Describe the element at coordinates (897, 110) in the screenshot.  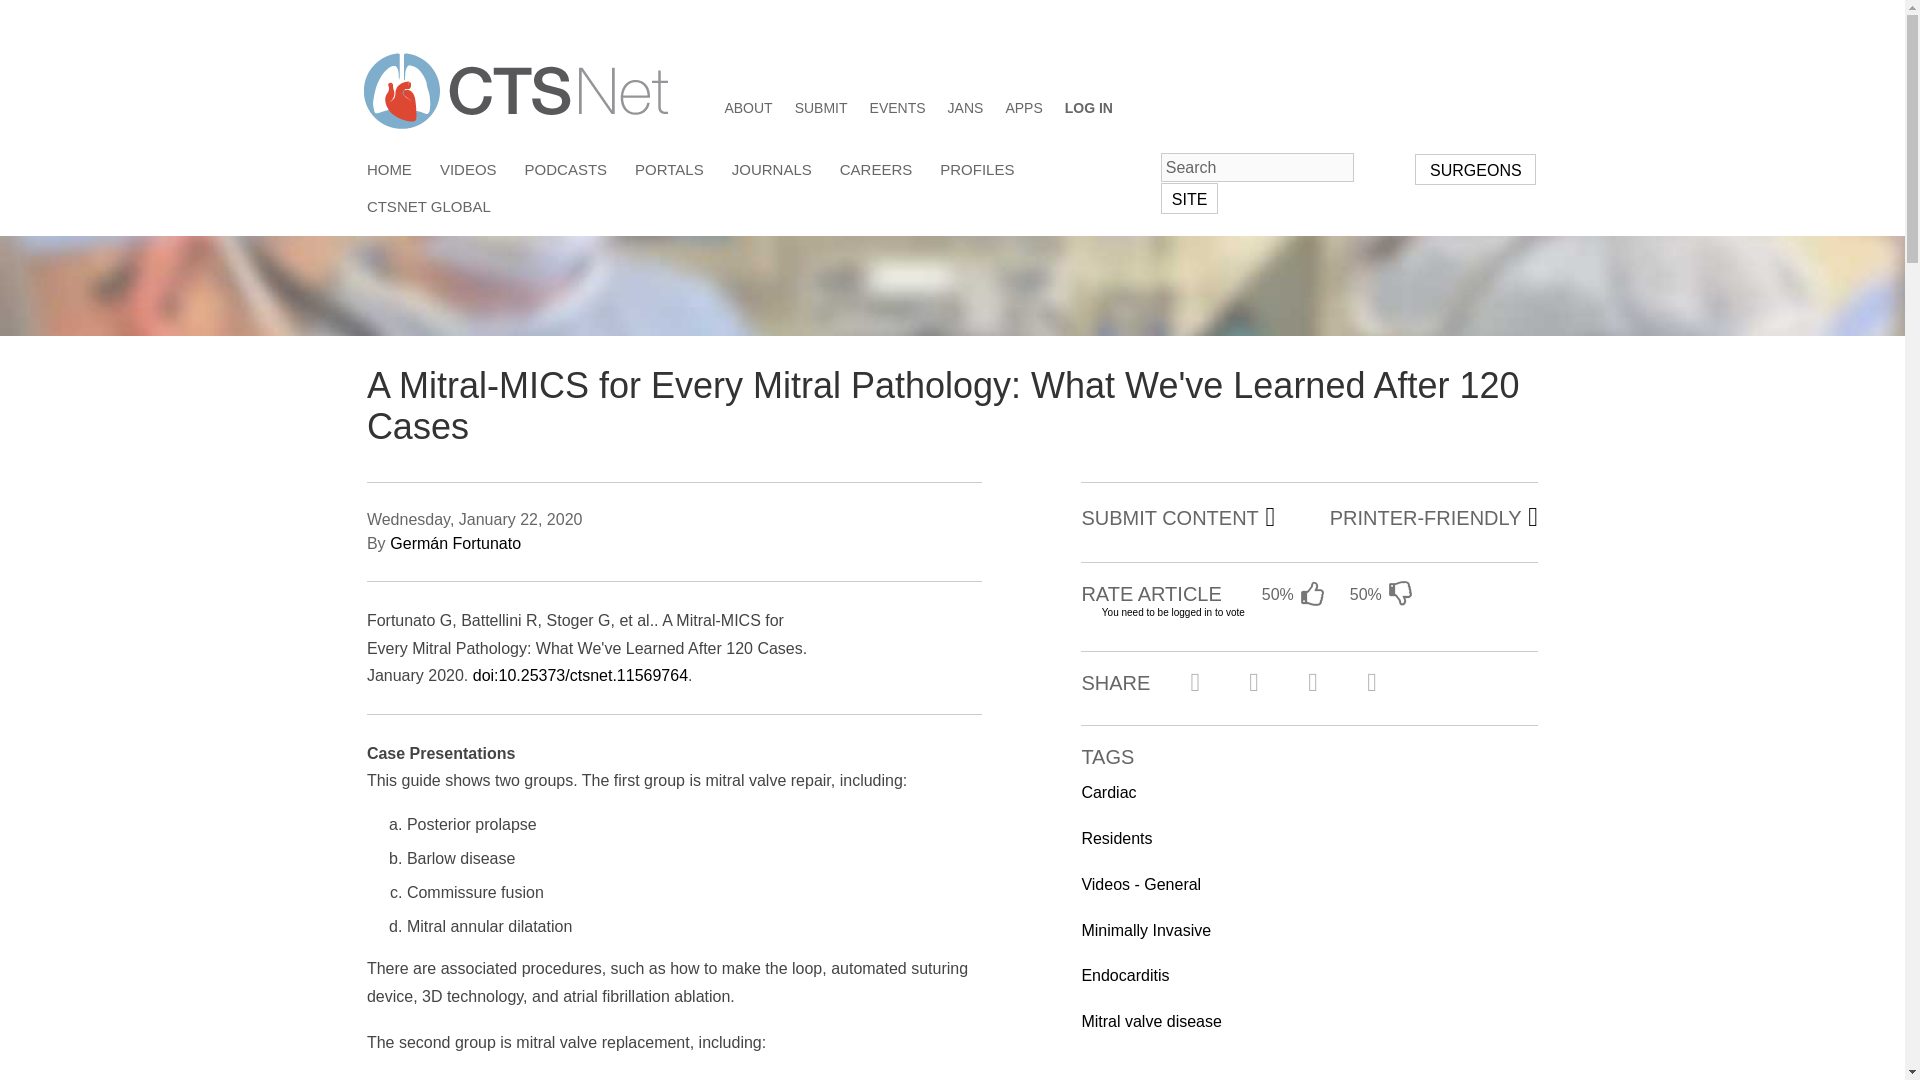
I see `EVENTS` at that location.